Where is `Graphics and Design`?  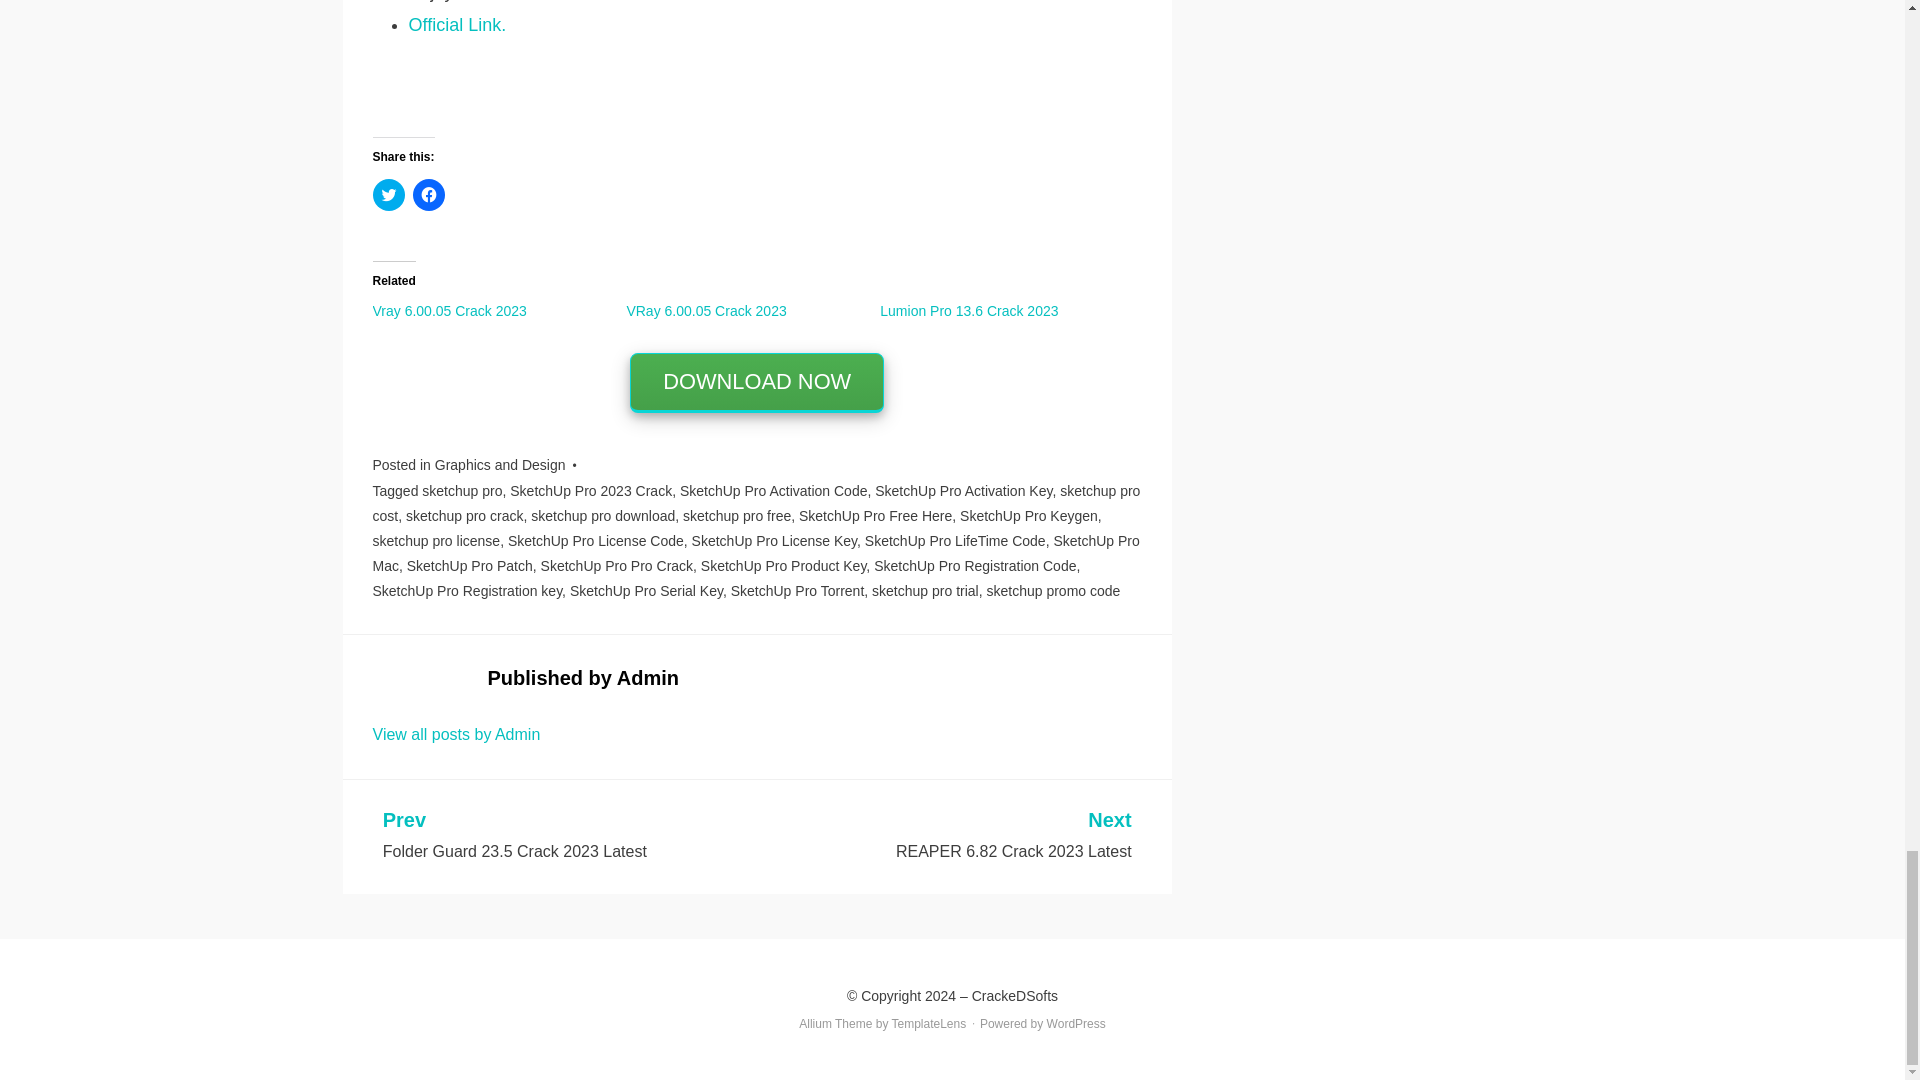
Graphics and Design is located at coordinates (500, 464).